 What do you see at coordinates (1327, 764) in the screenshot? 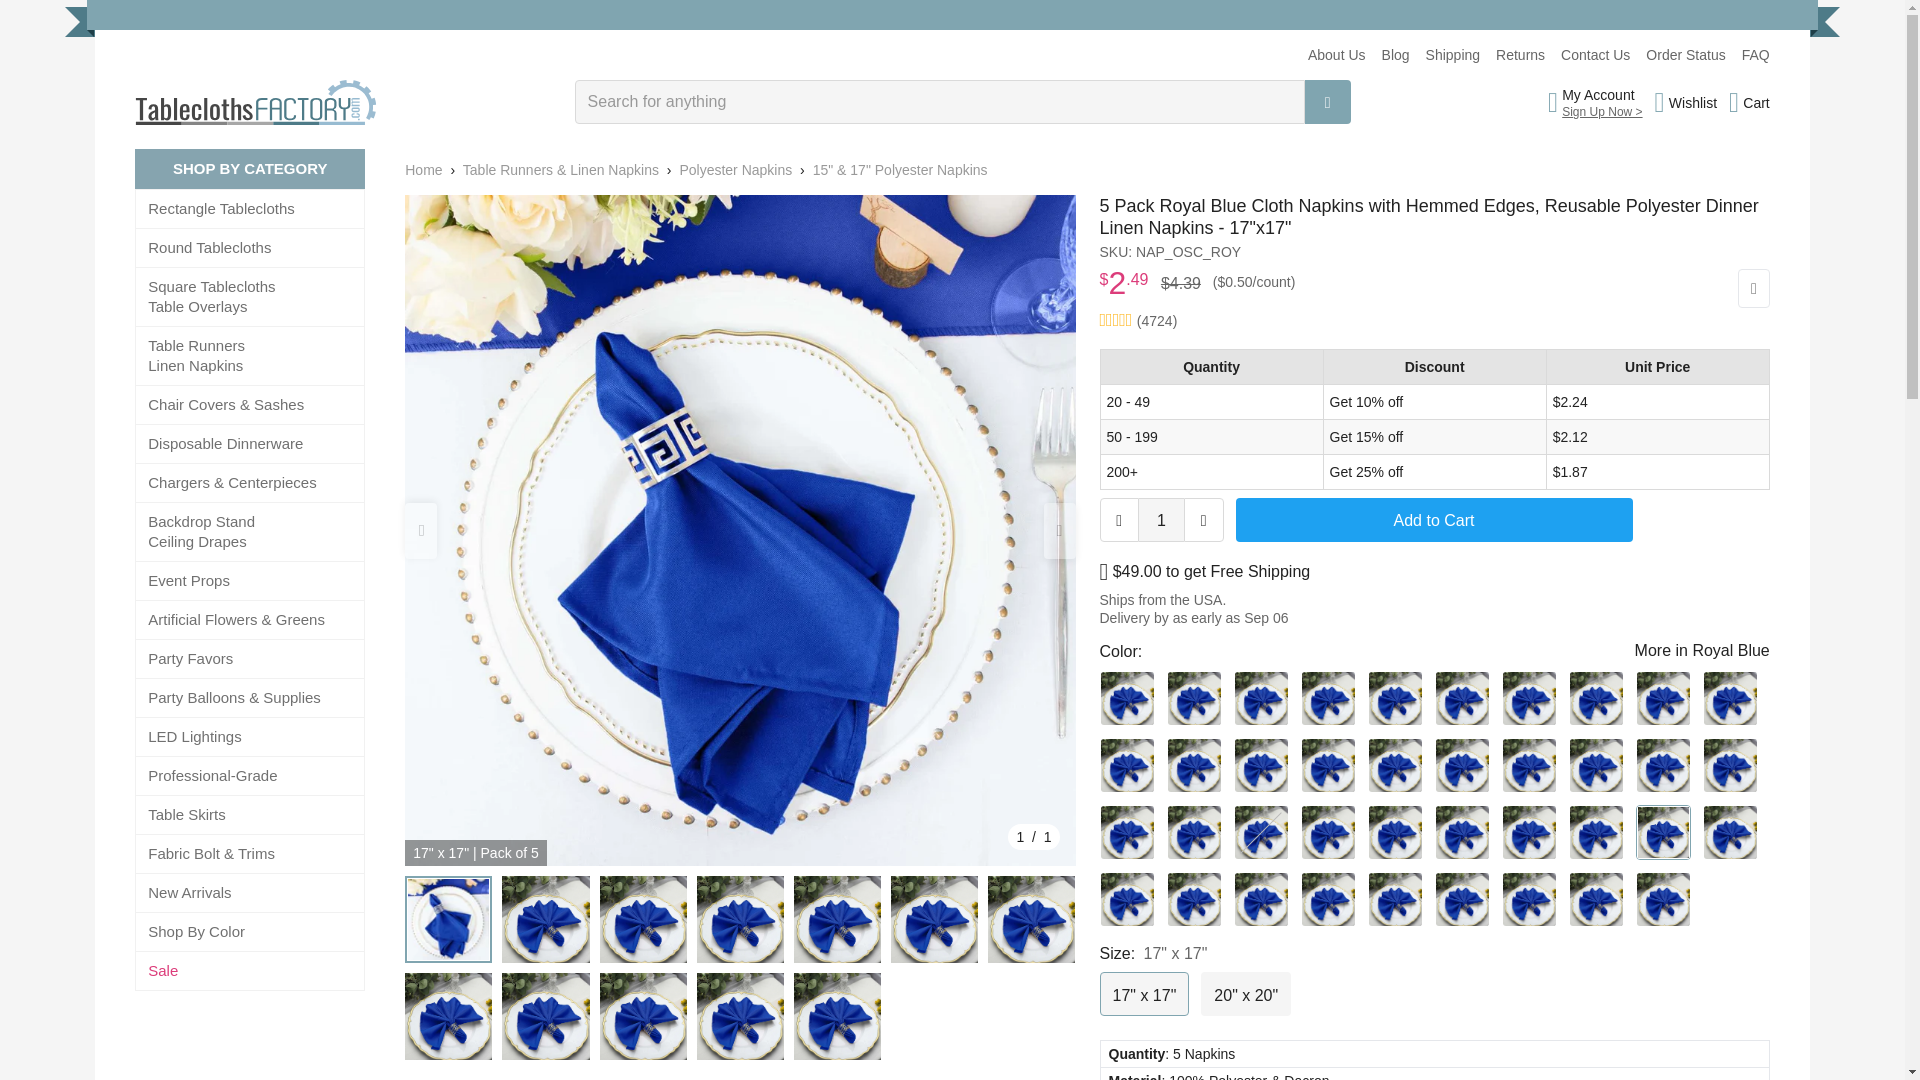
I see `Cinnamon Rose` at bounding box center [1327, 764].